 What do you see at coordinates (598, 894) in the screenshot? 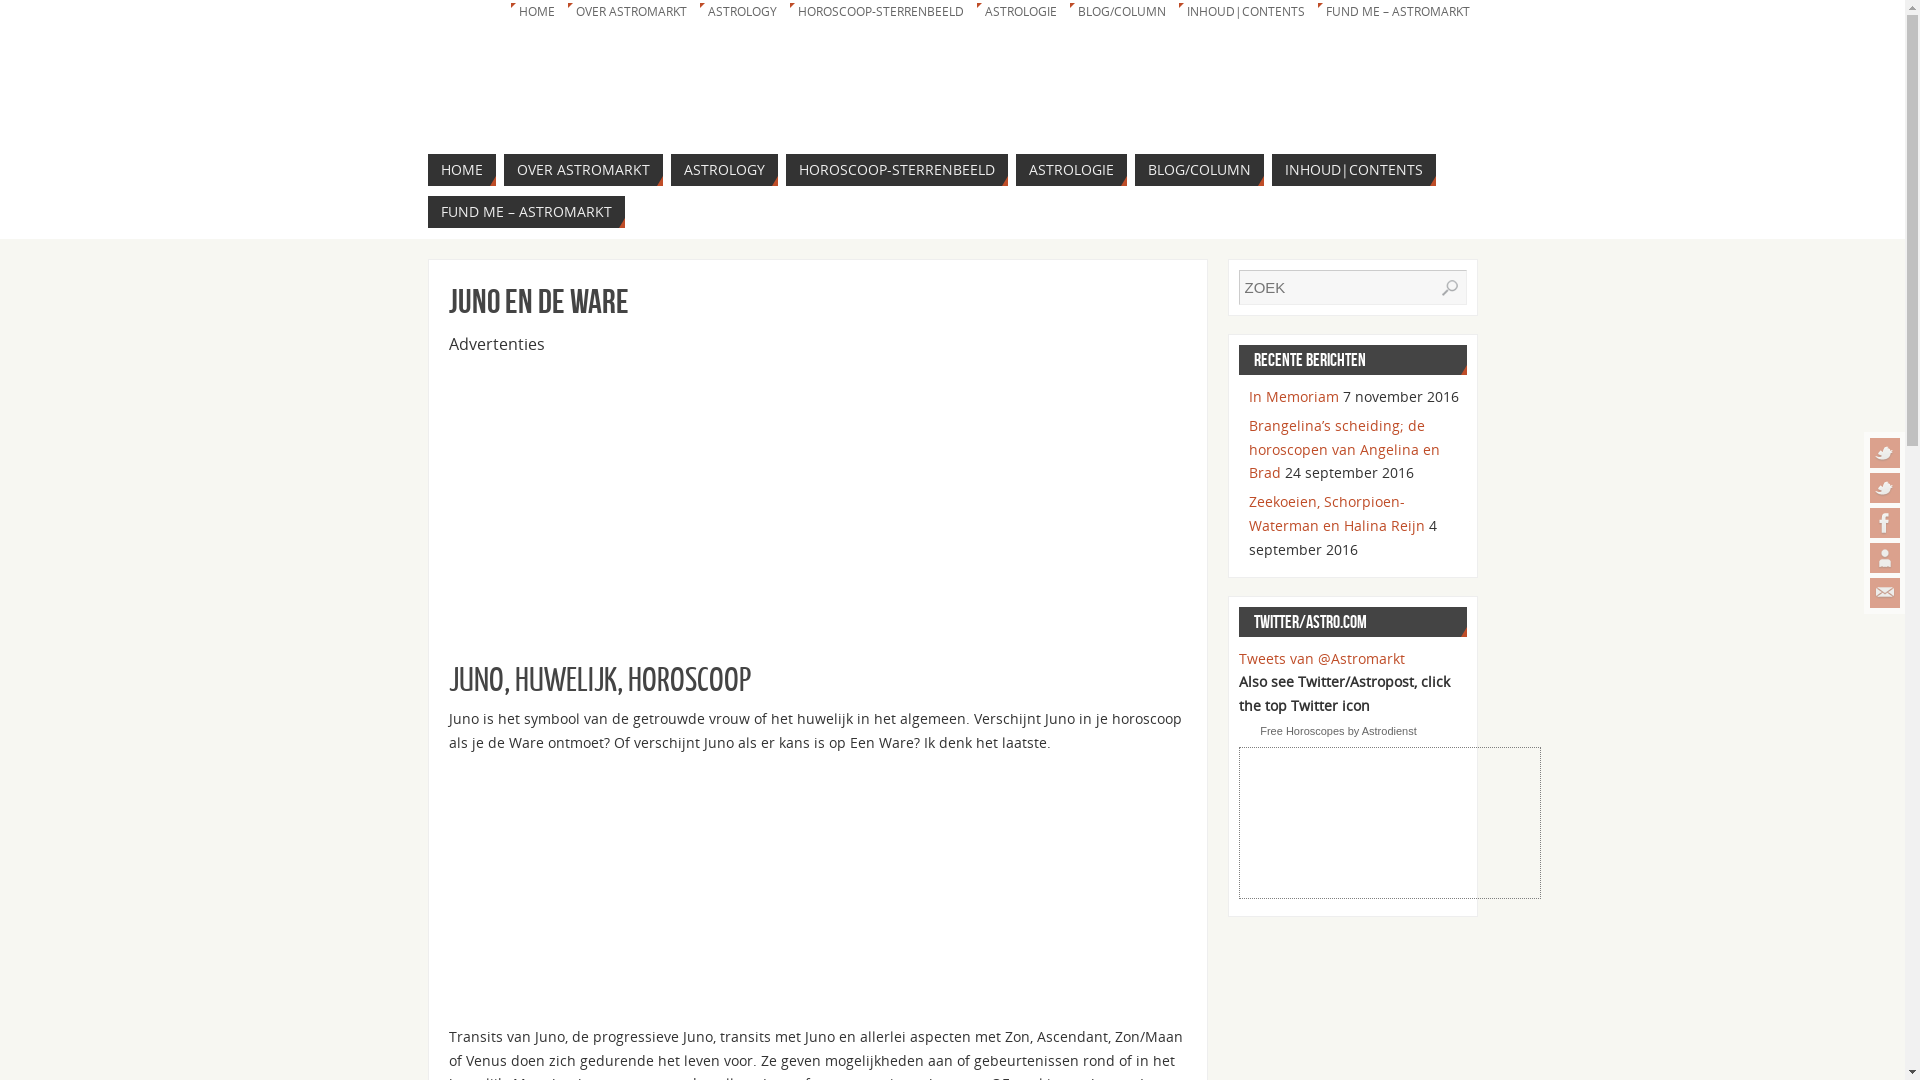
I see `Advertisement` at bounding box center [598, 894].